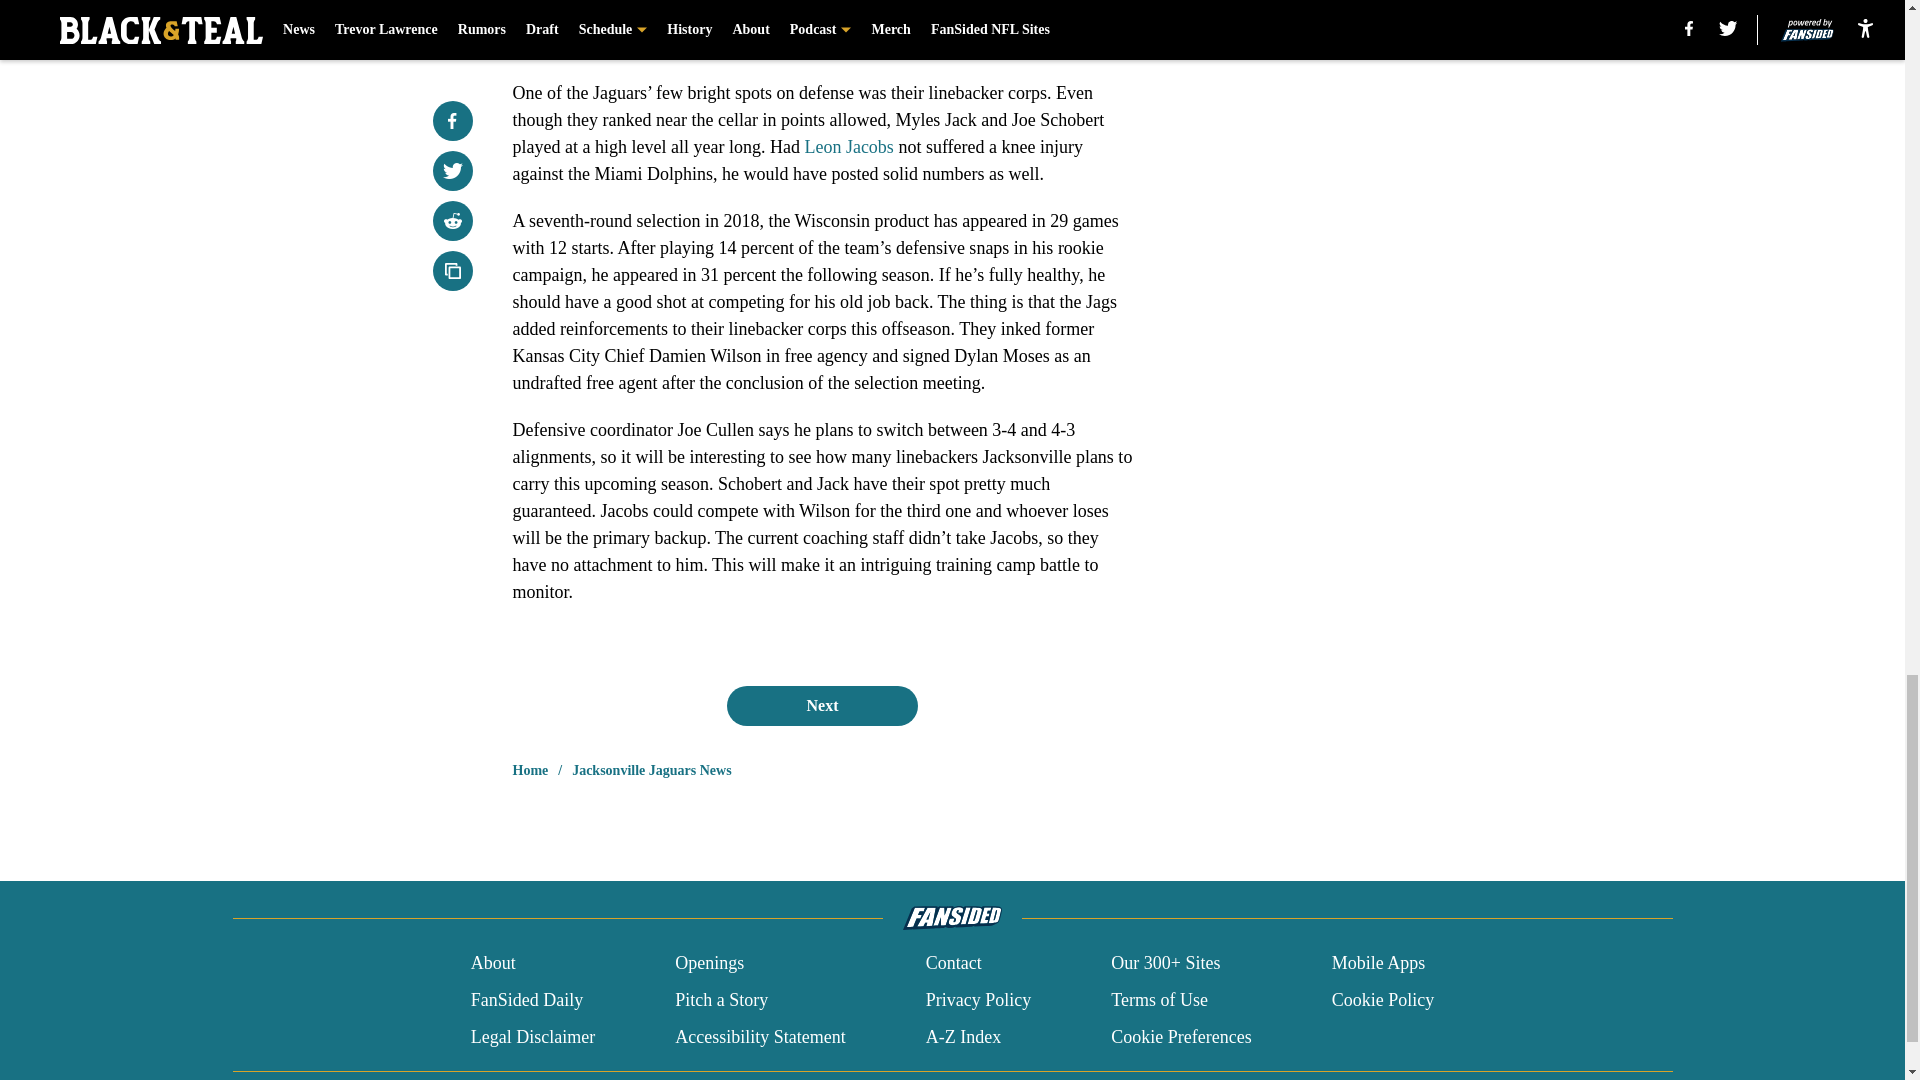  What do you see at coordinates (710, 964) in the screenshot?
I see `Openings` at bounding box center [710, 964].